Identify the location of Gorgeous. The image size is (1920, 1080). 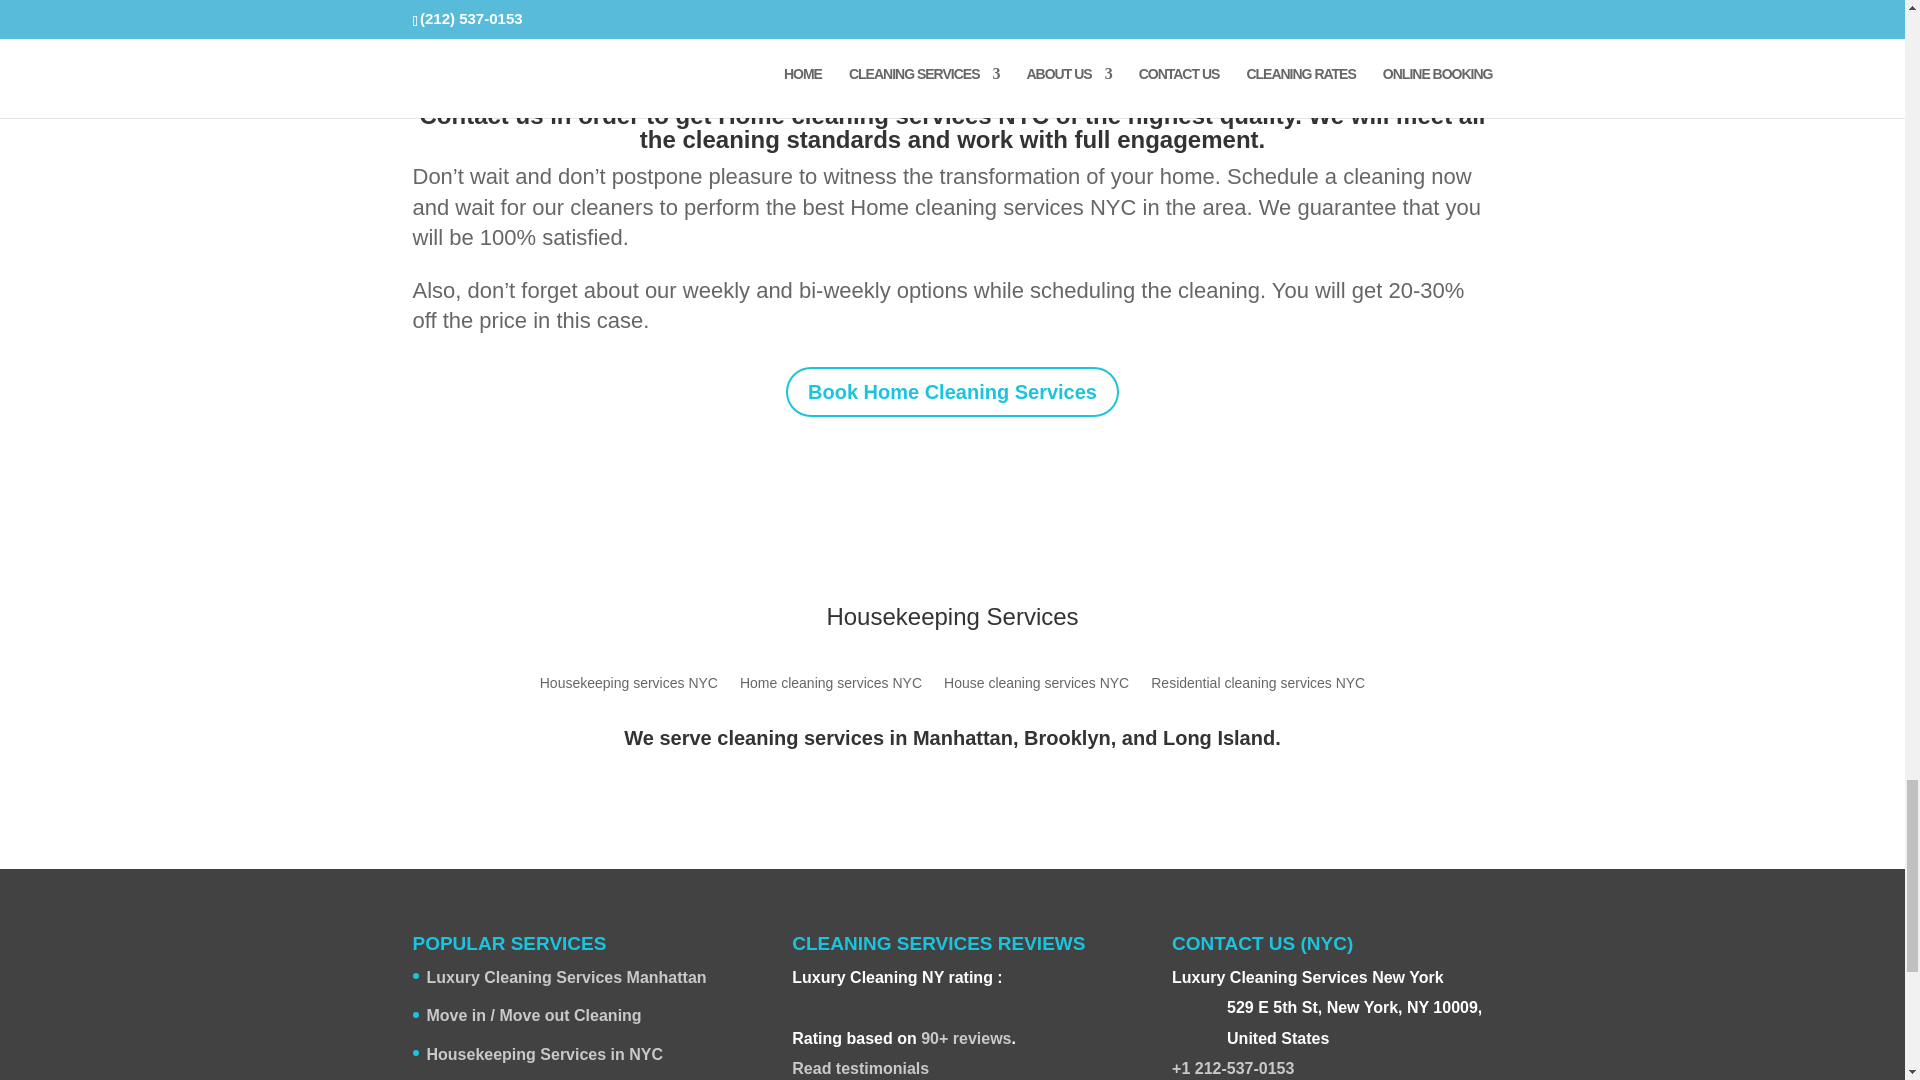
(834, 1000).